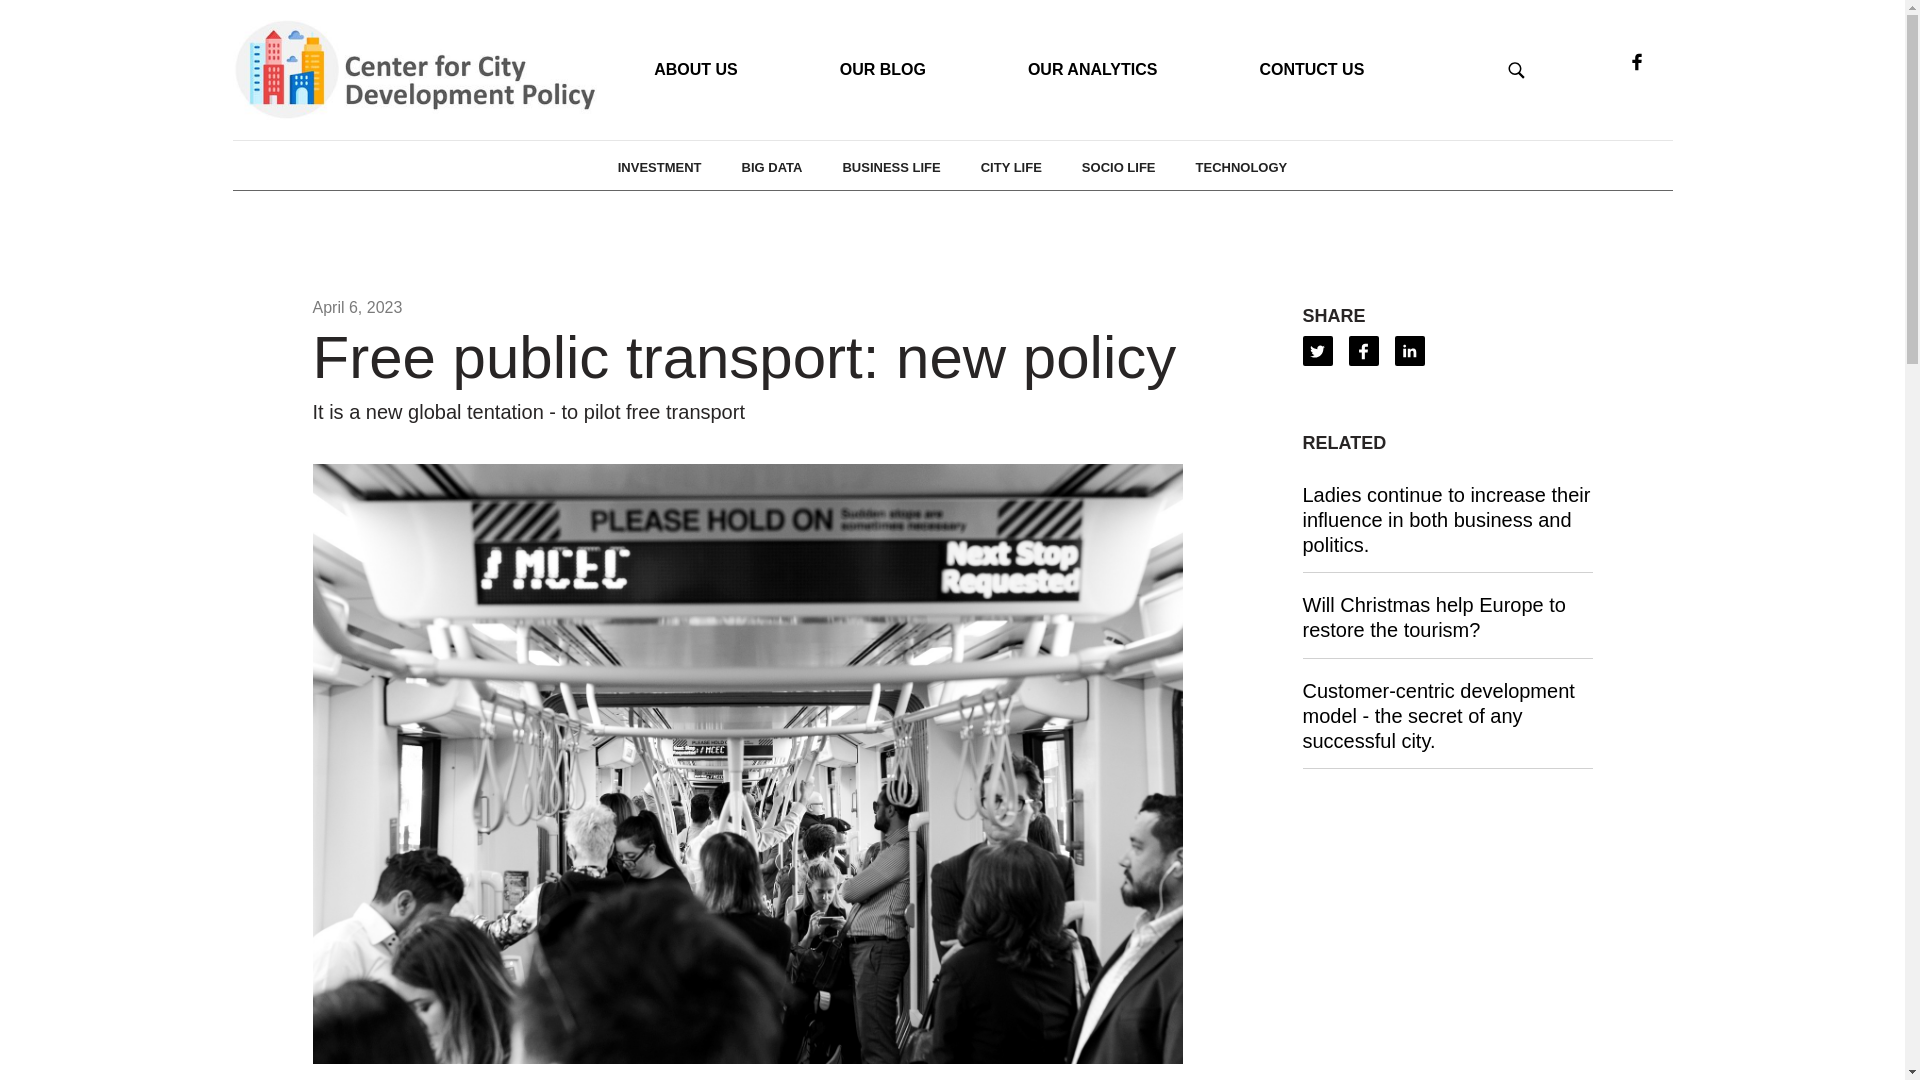  What do you see at coordinates (1408, 350) in the screenshot?
I see `Share on LinkedIn` at bounding box center [1408, 350].